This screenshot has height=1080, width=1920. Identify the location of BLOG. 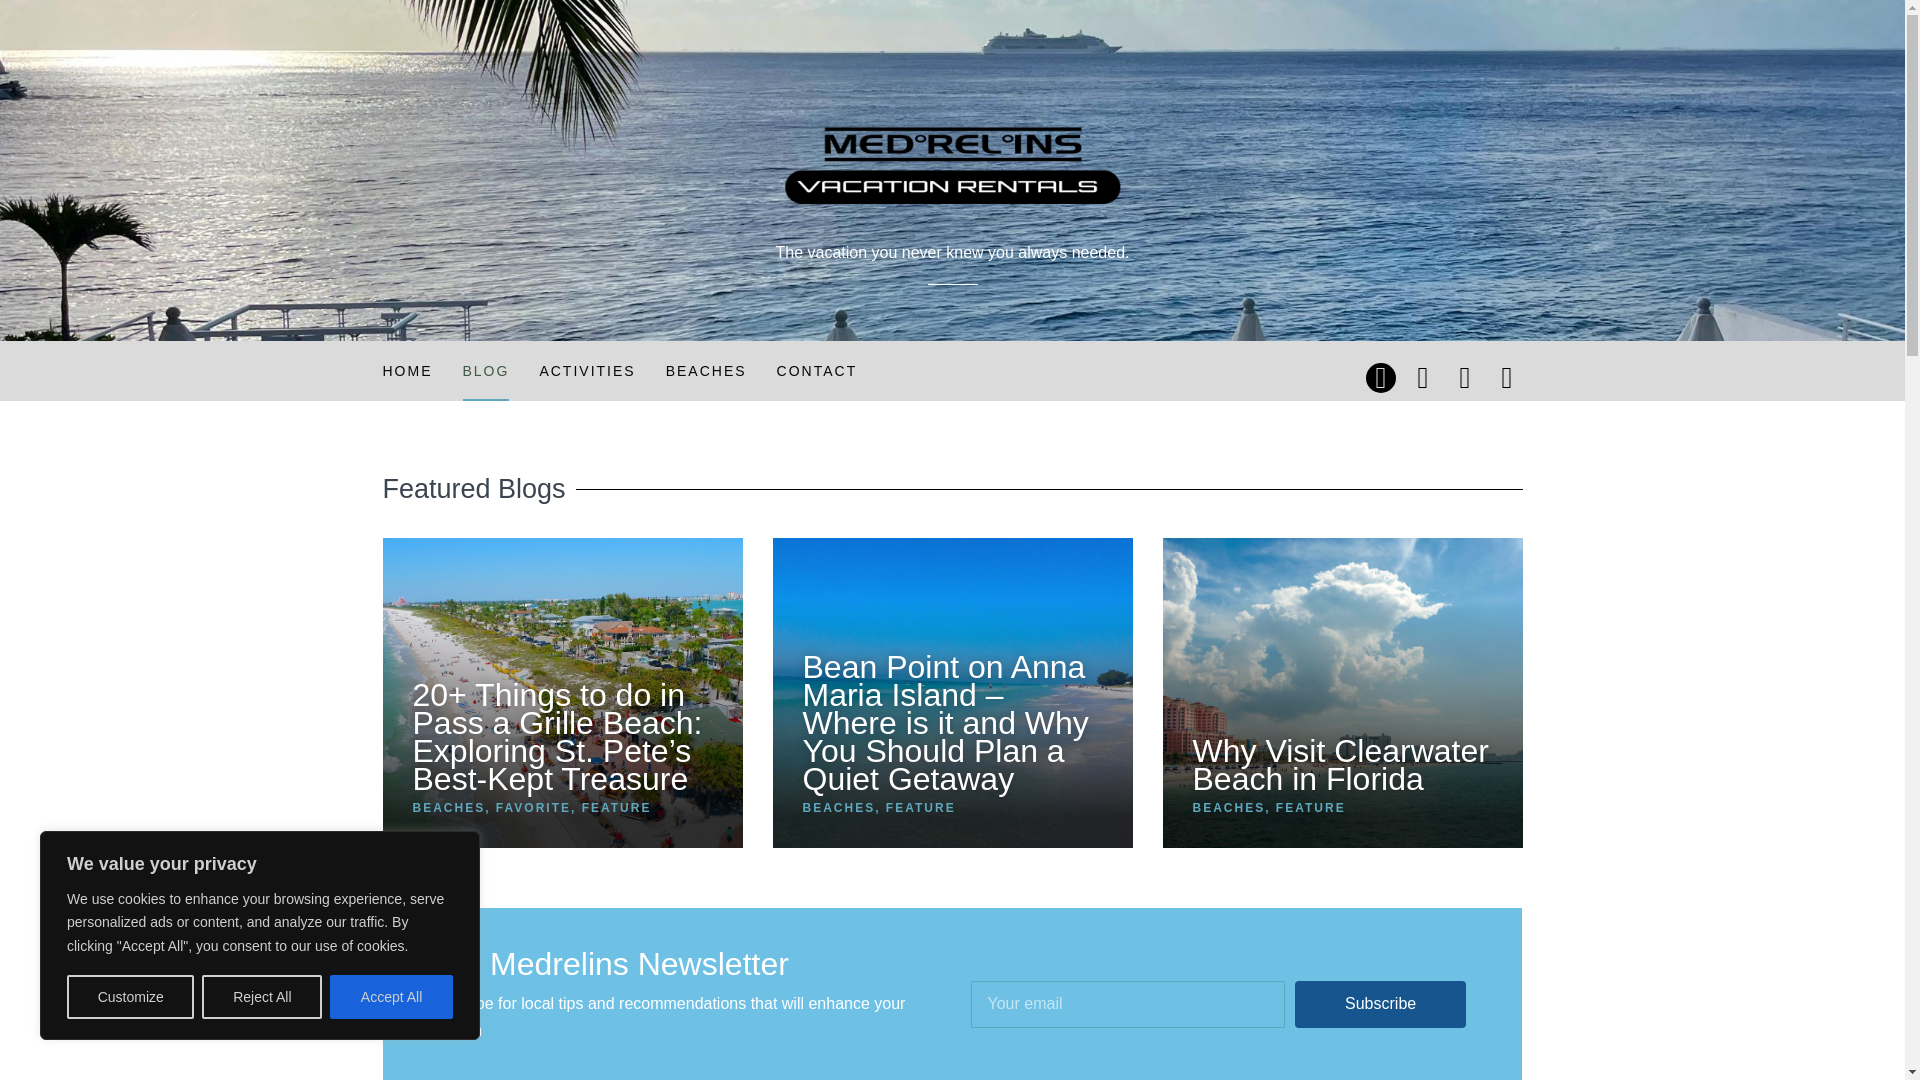
(485, 370).